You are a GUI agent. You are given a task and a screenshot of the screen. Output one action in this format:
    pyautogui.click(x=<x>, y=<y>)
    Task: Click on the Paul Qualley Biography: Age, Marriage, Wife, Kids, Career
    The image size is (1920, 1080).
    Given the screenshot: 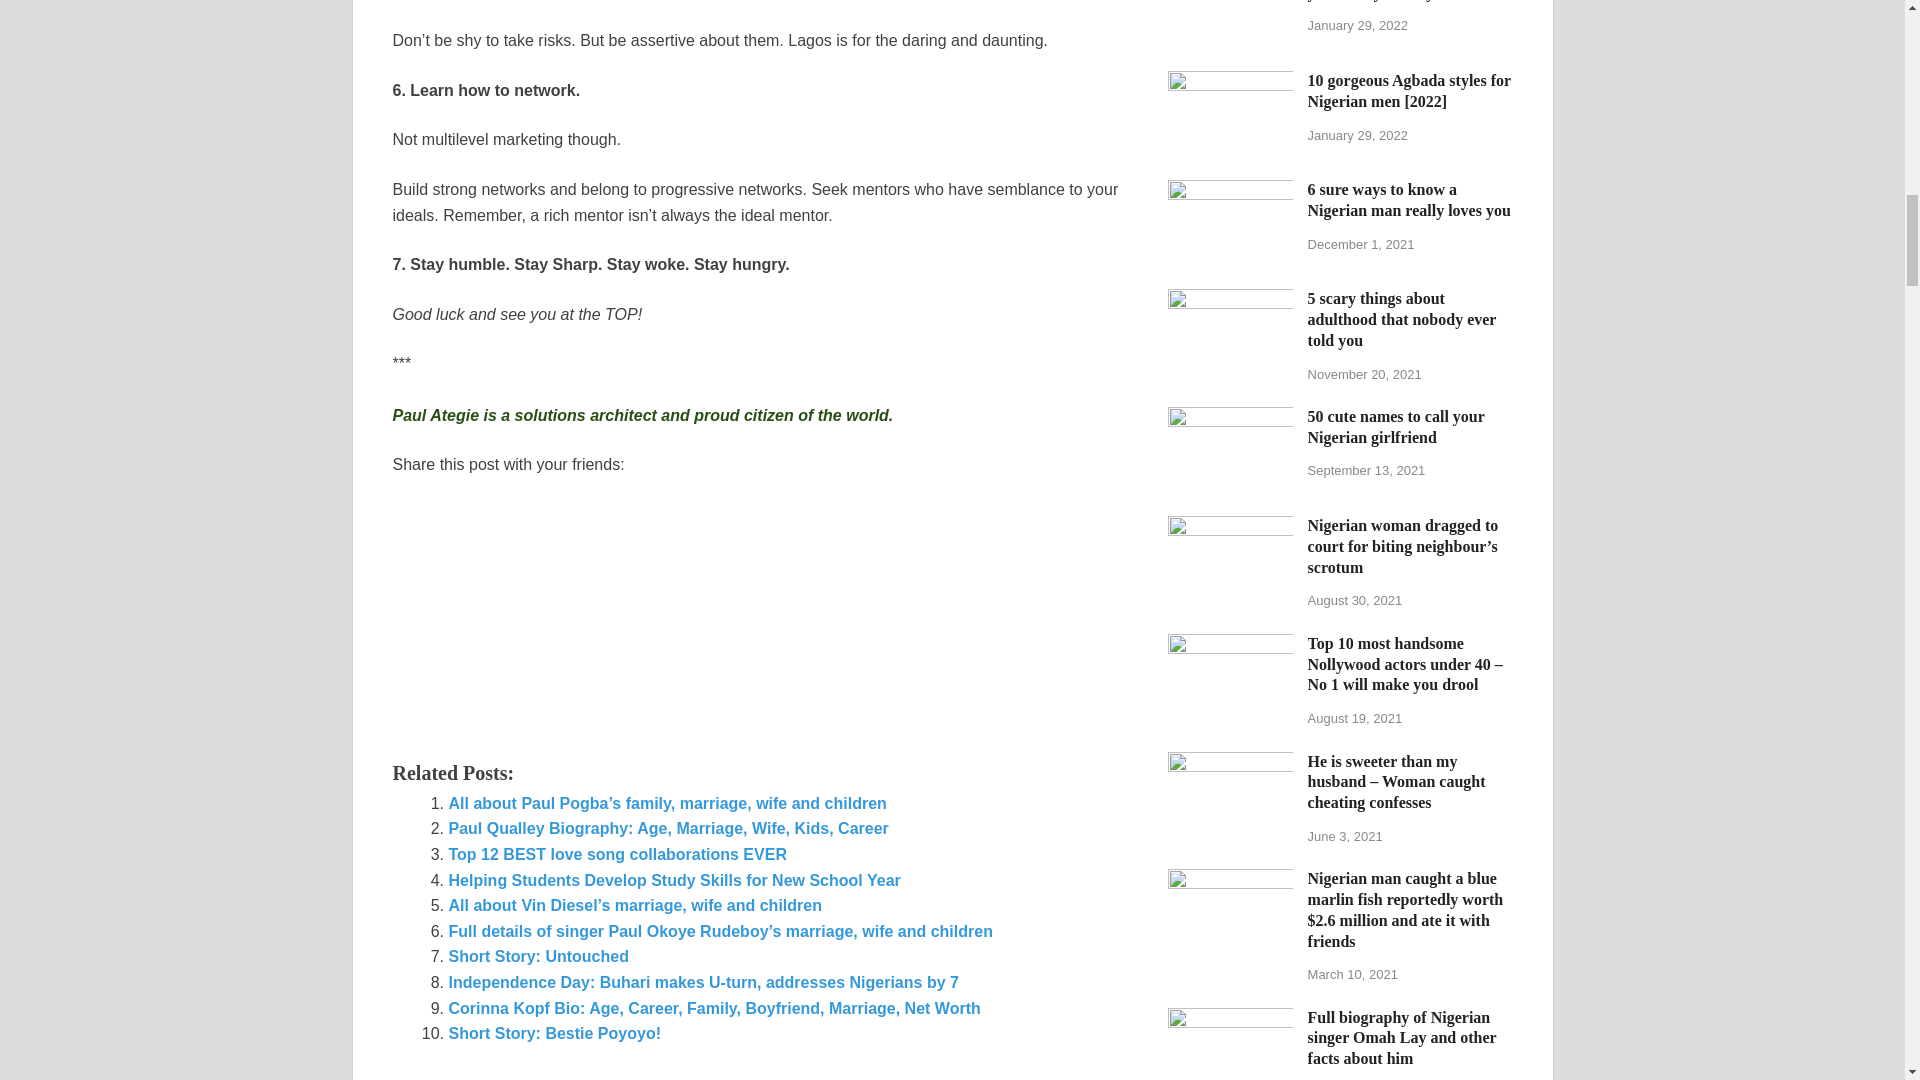 What is the action you would take?
    pyautogui.click(x=667, y=828)
    